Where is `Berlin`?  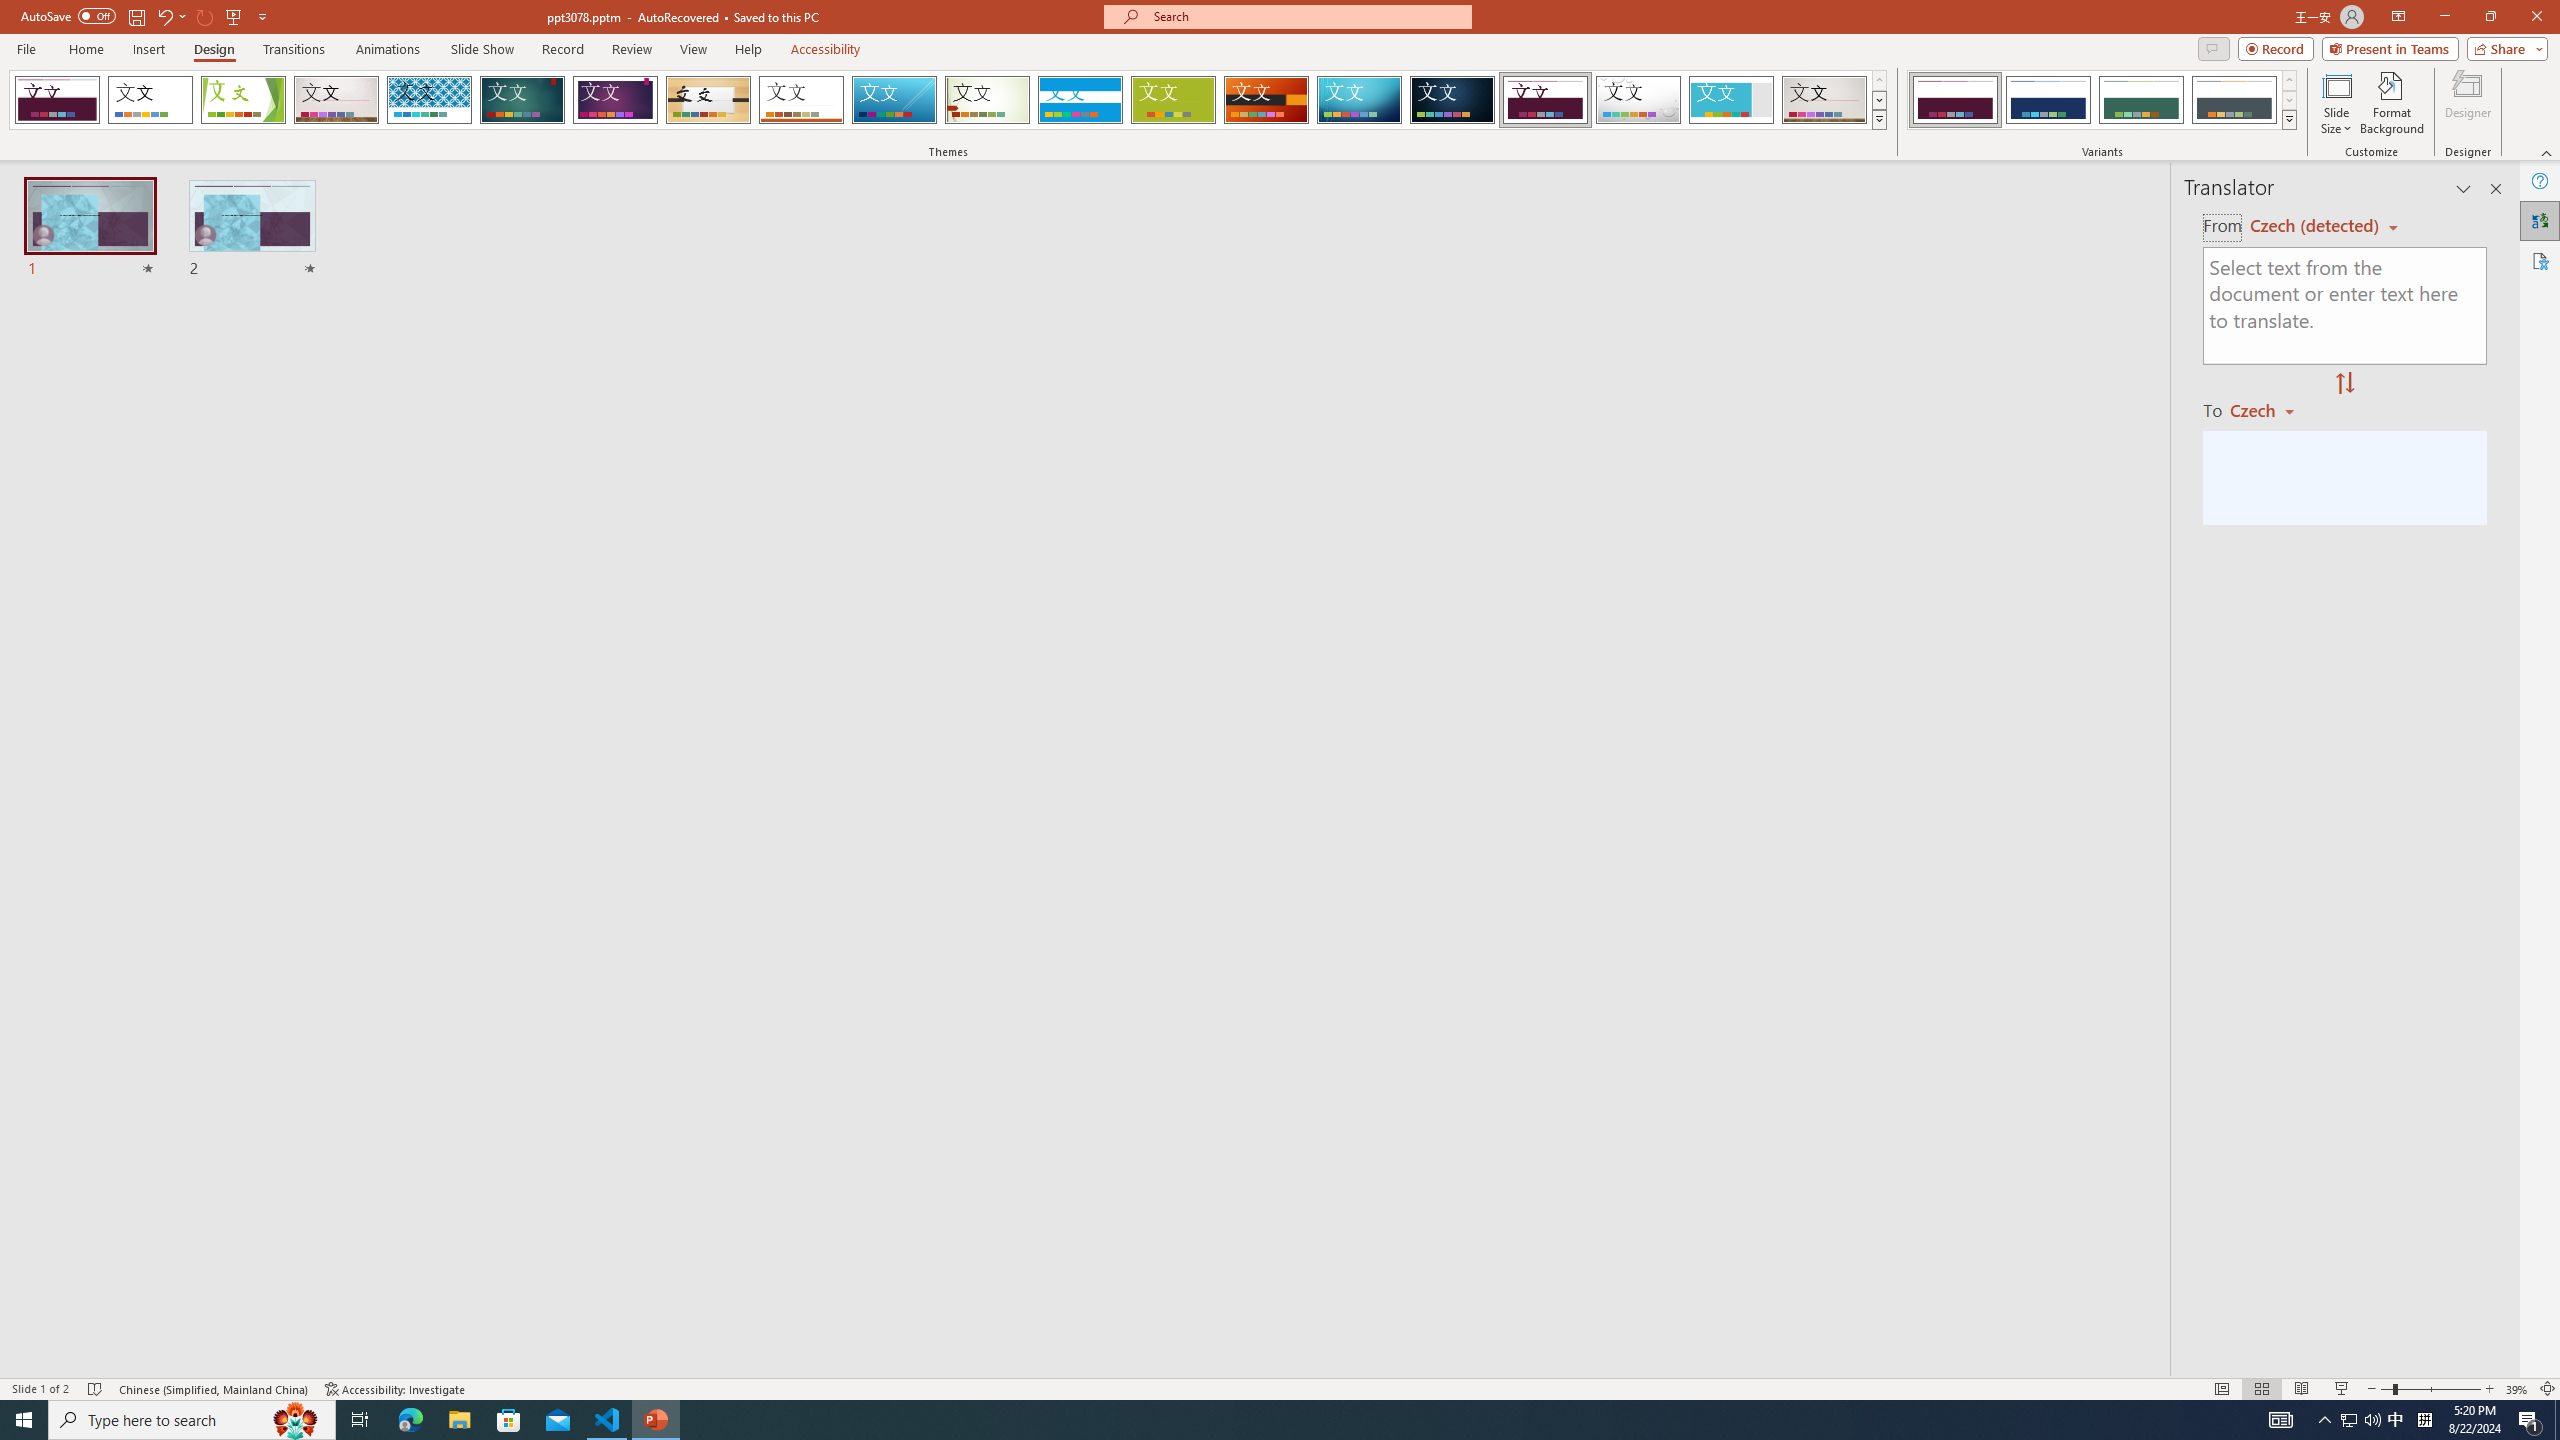
Berlin is located at coordinates (1267, 100).